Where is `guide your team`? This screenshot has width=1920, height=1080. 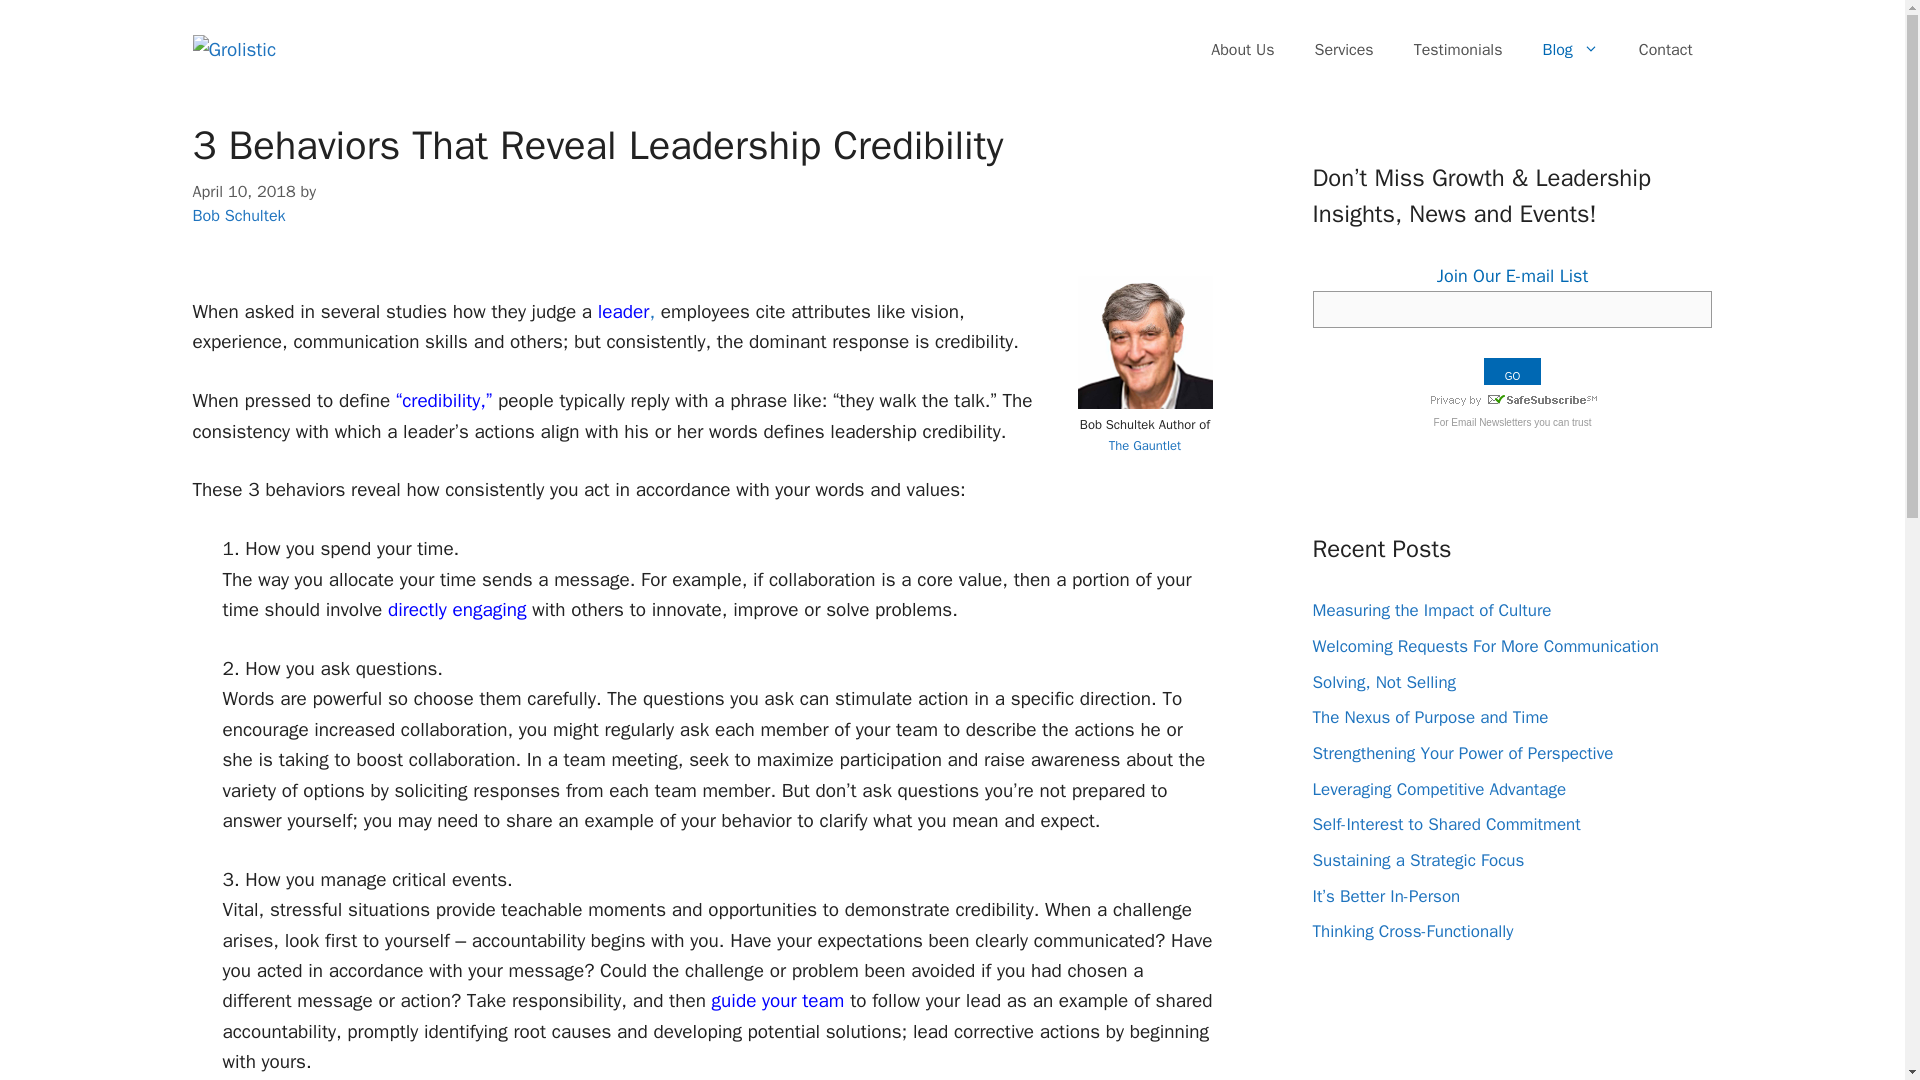 guide your team is located at coordinates (778, 1001).